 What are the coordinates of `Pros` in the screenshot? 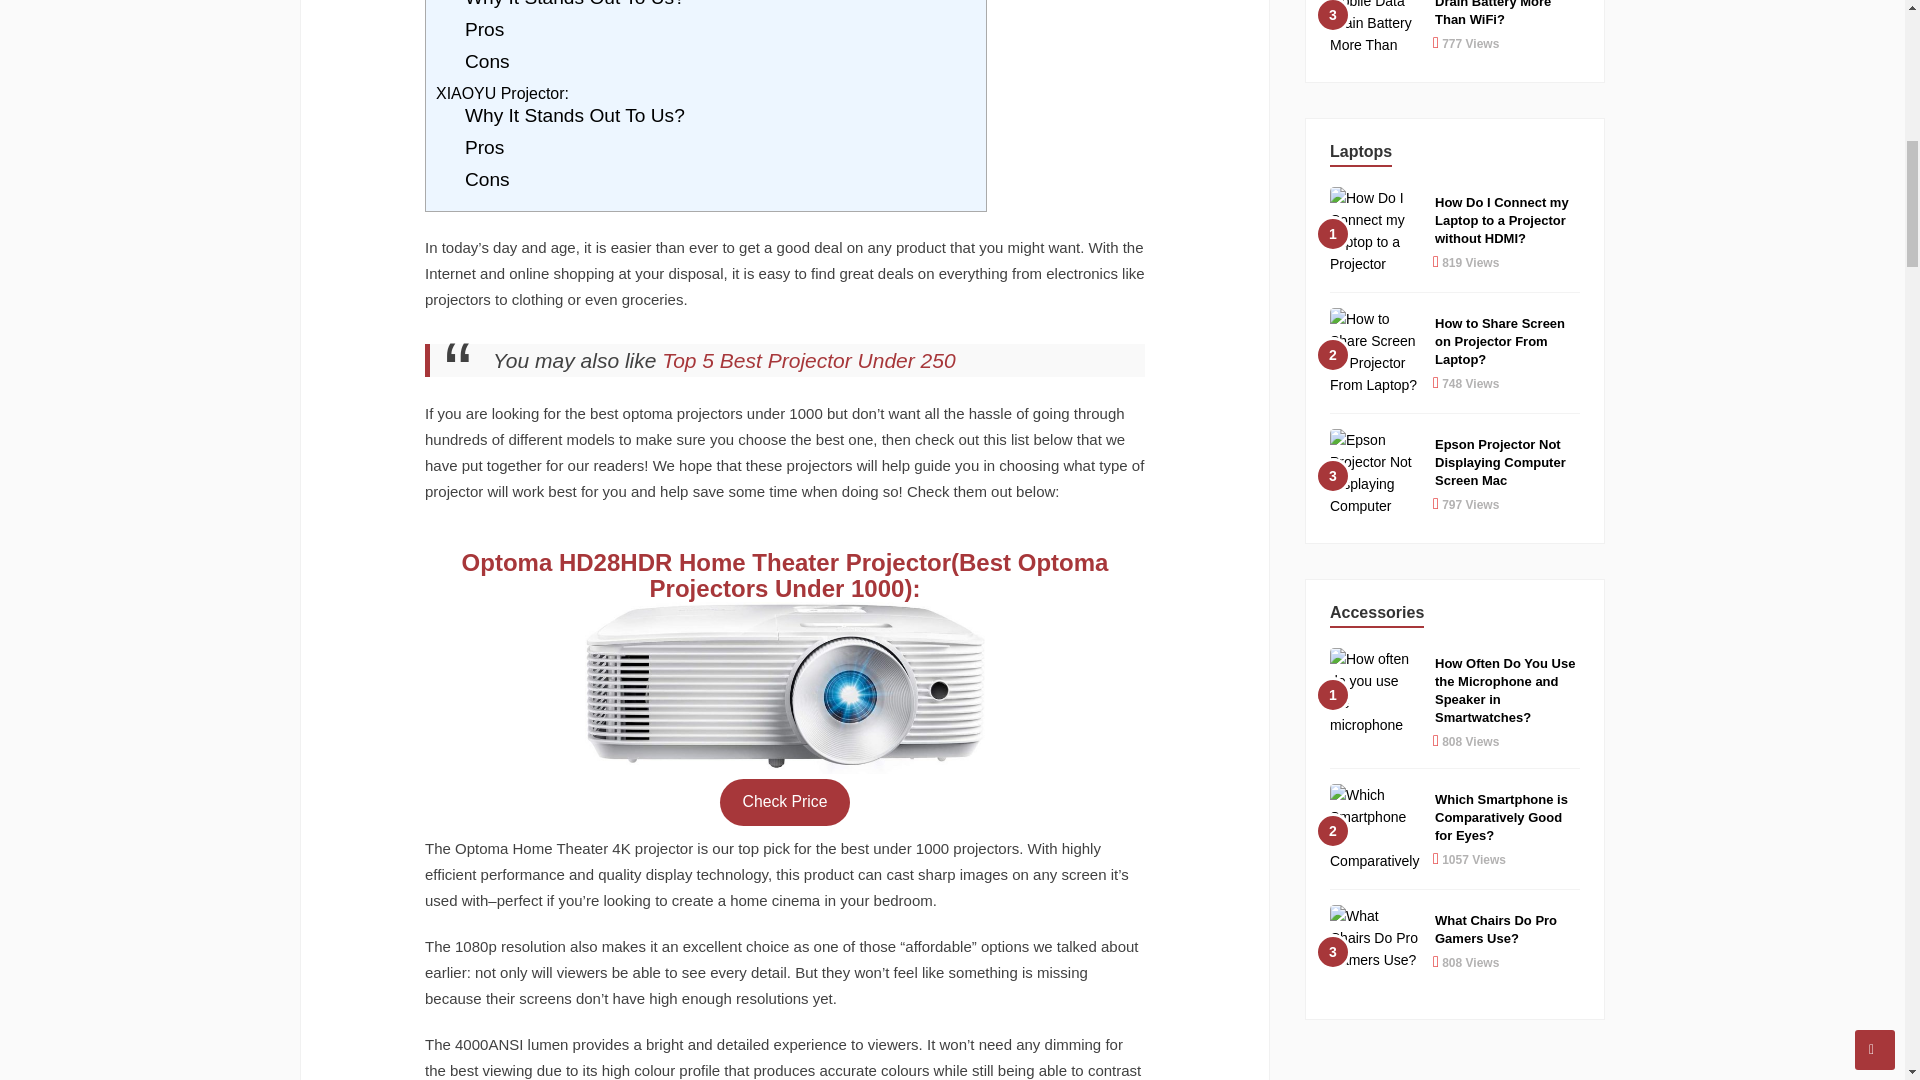 It's located at (484, 147).